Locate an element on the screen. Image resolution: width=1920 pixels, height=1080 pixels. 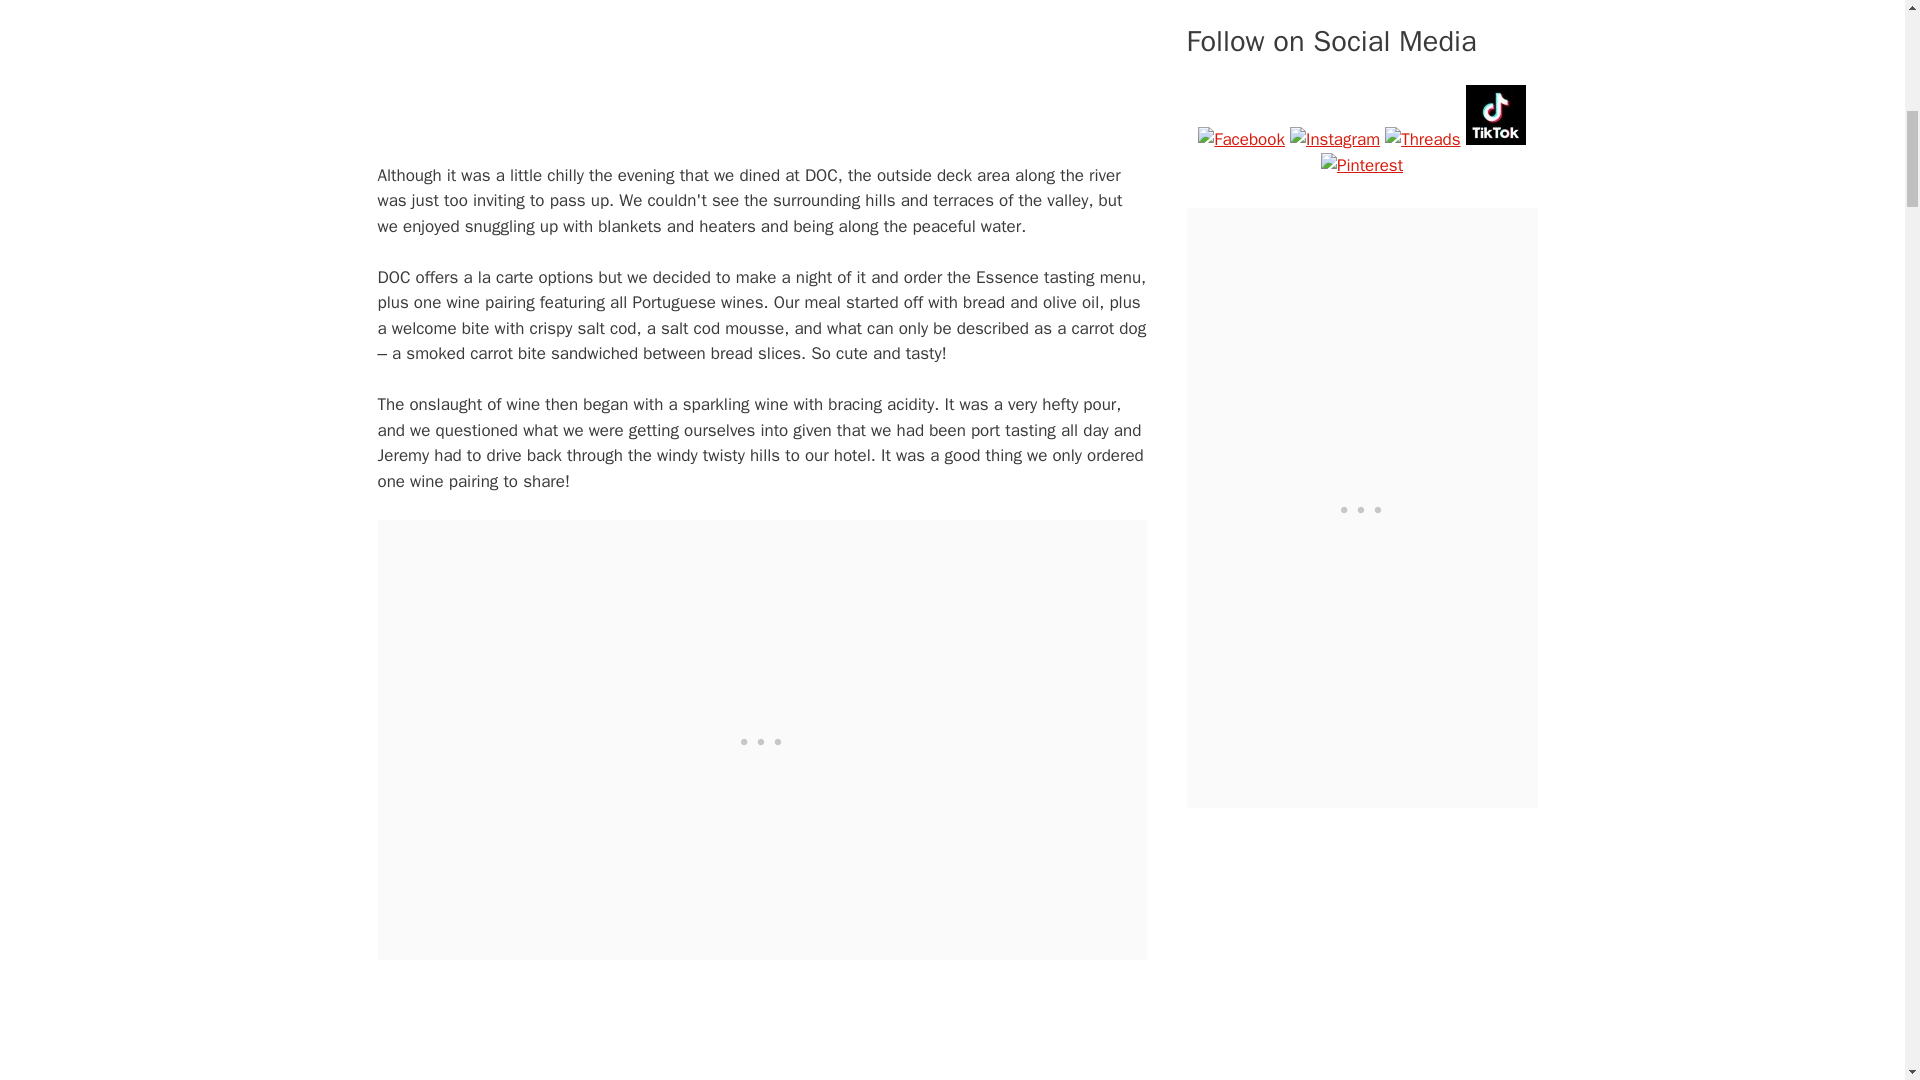
Pinterest is located at coordinates (1362, 166).